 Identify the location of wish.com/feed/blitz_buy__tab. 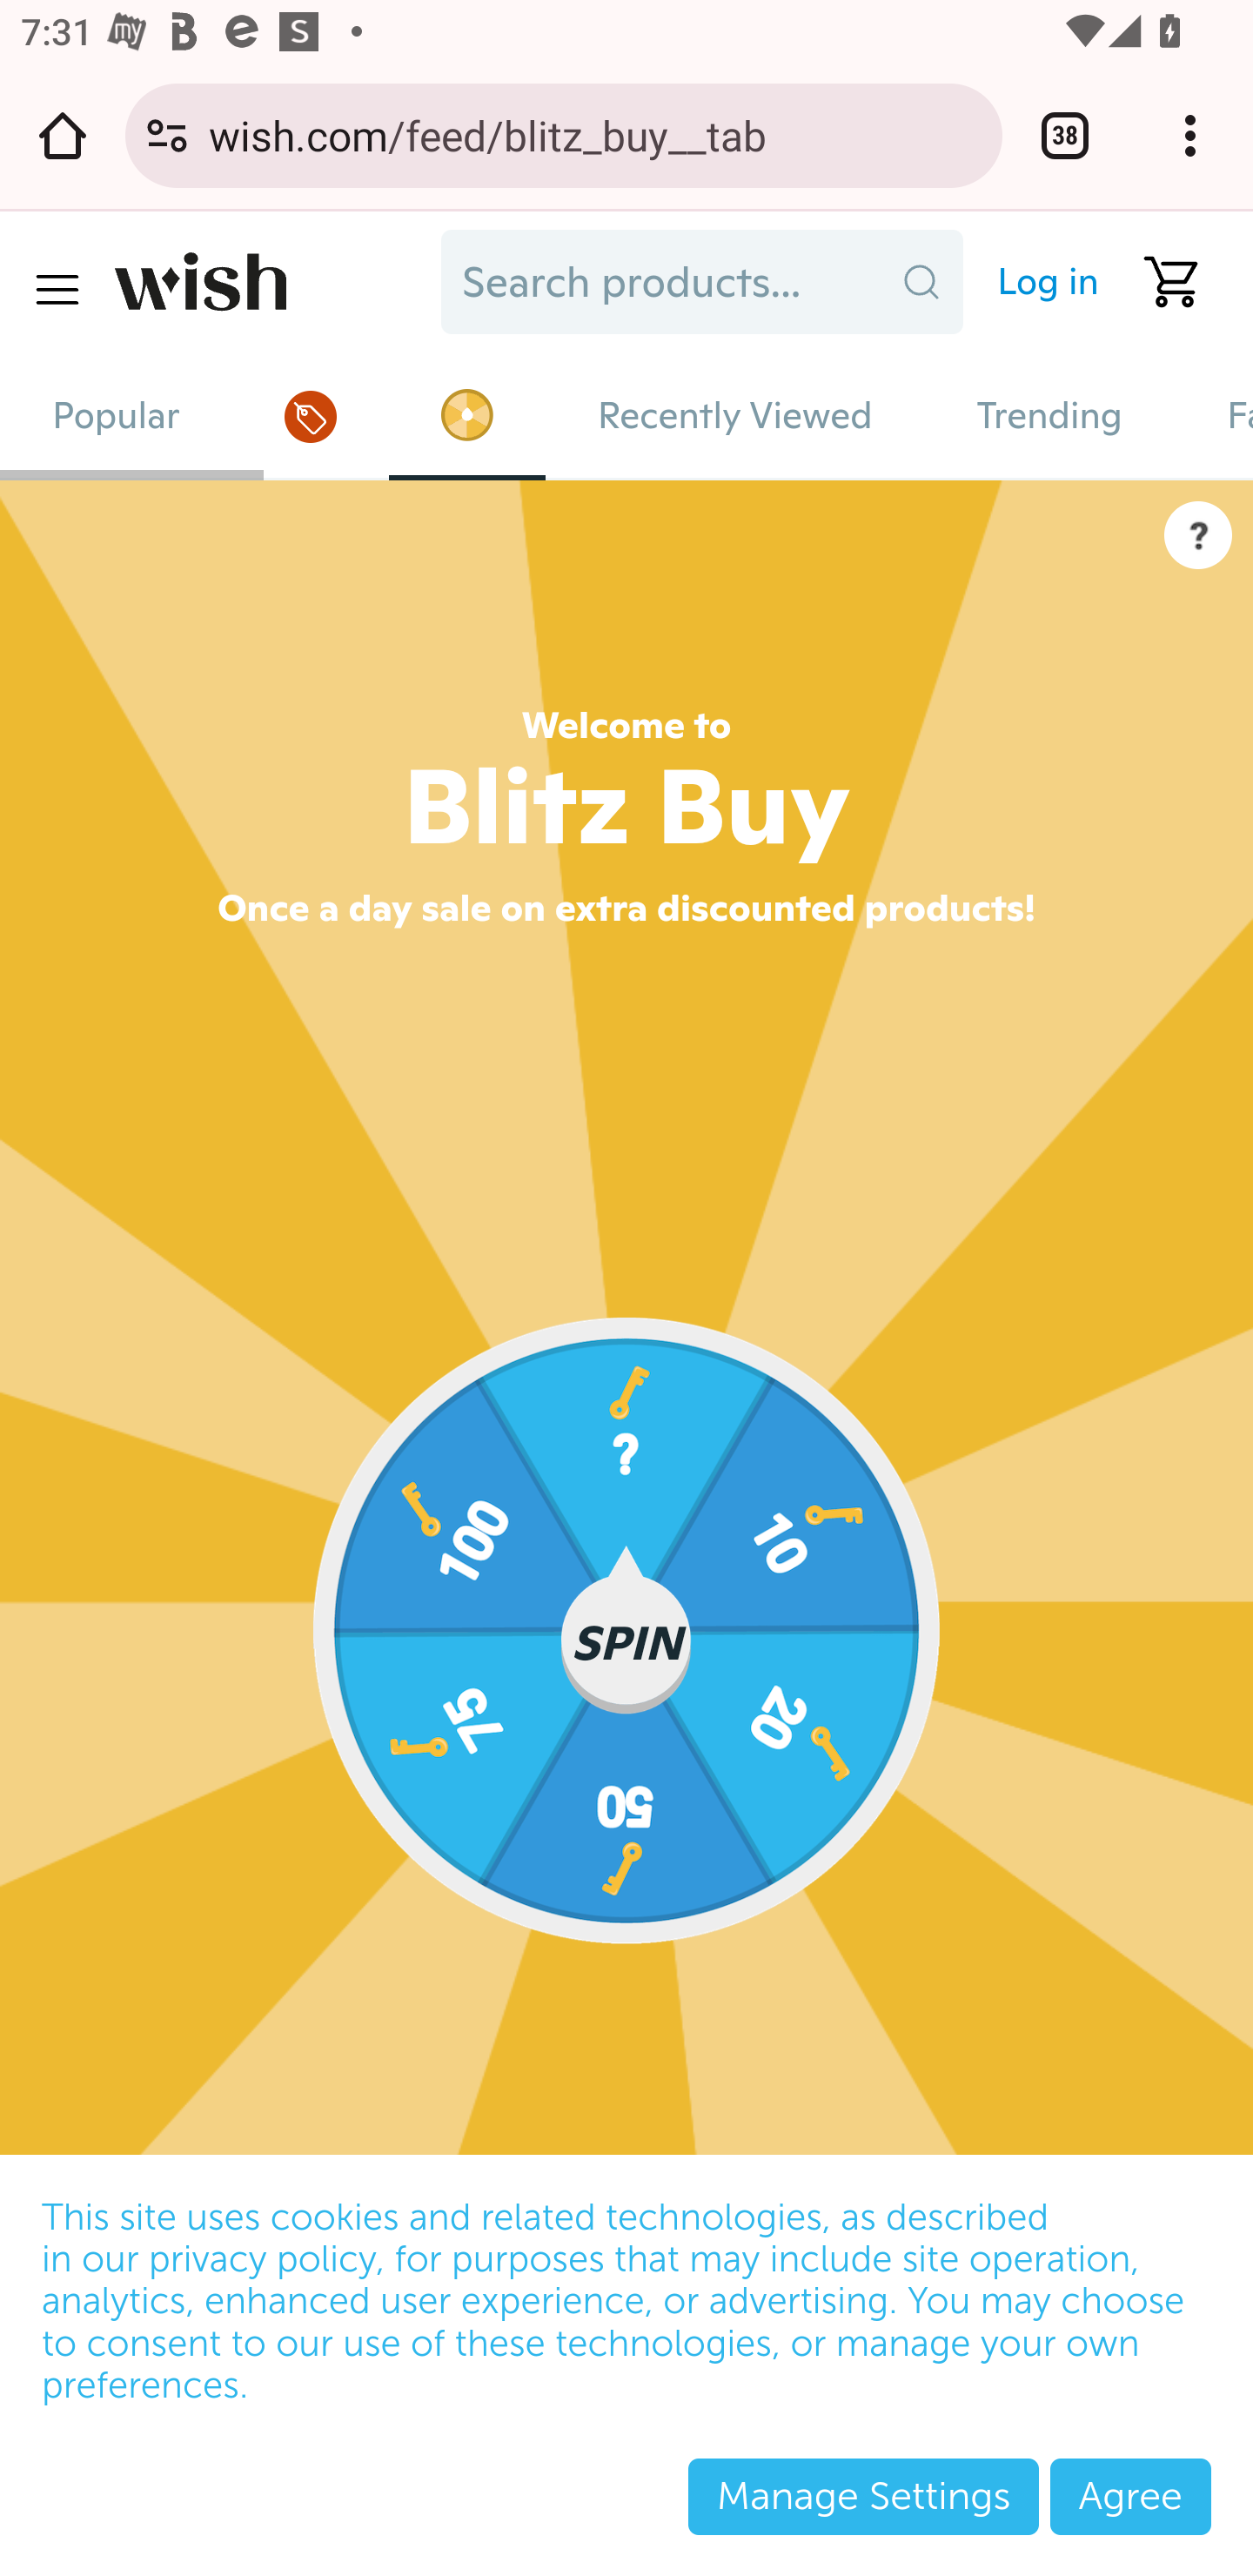
(595, 134).